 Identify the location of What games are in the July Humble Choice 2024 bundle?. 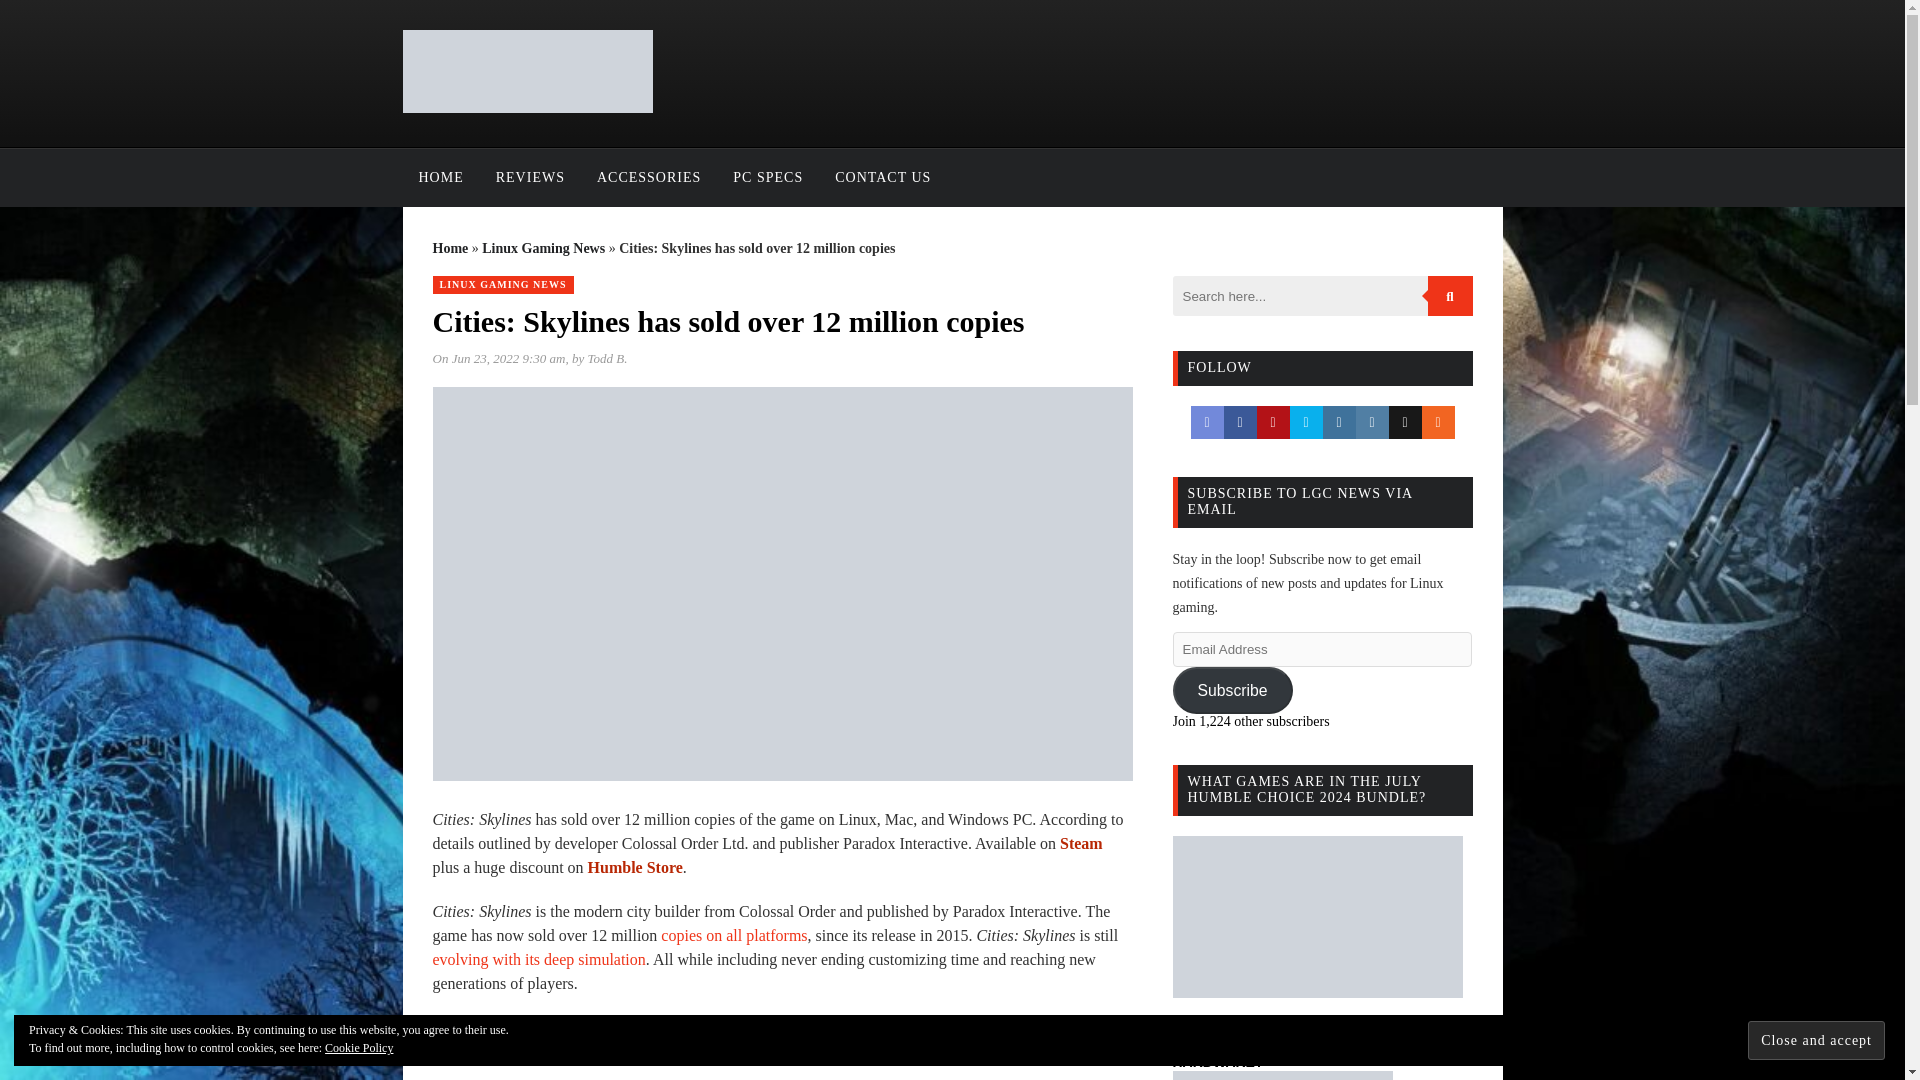
(1316, 916).